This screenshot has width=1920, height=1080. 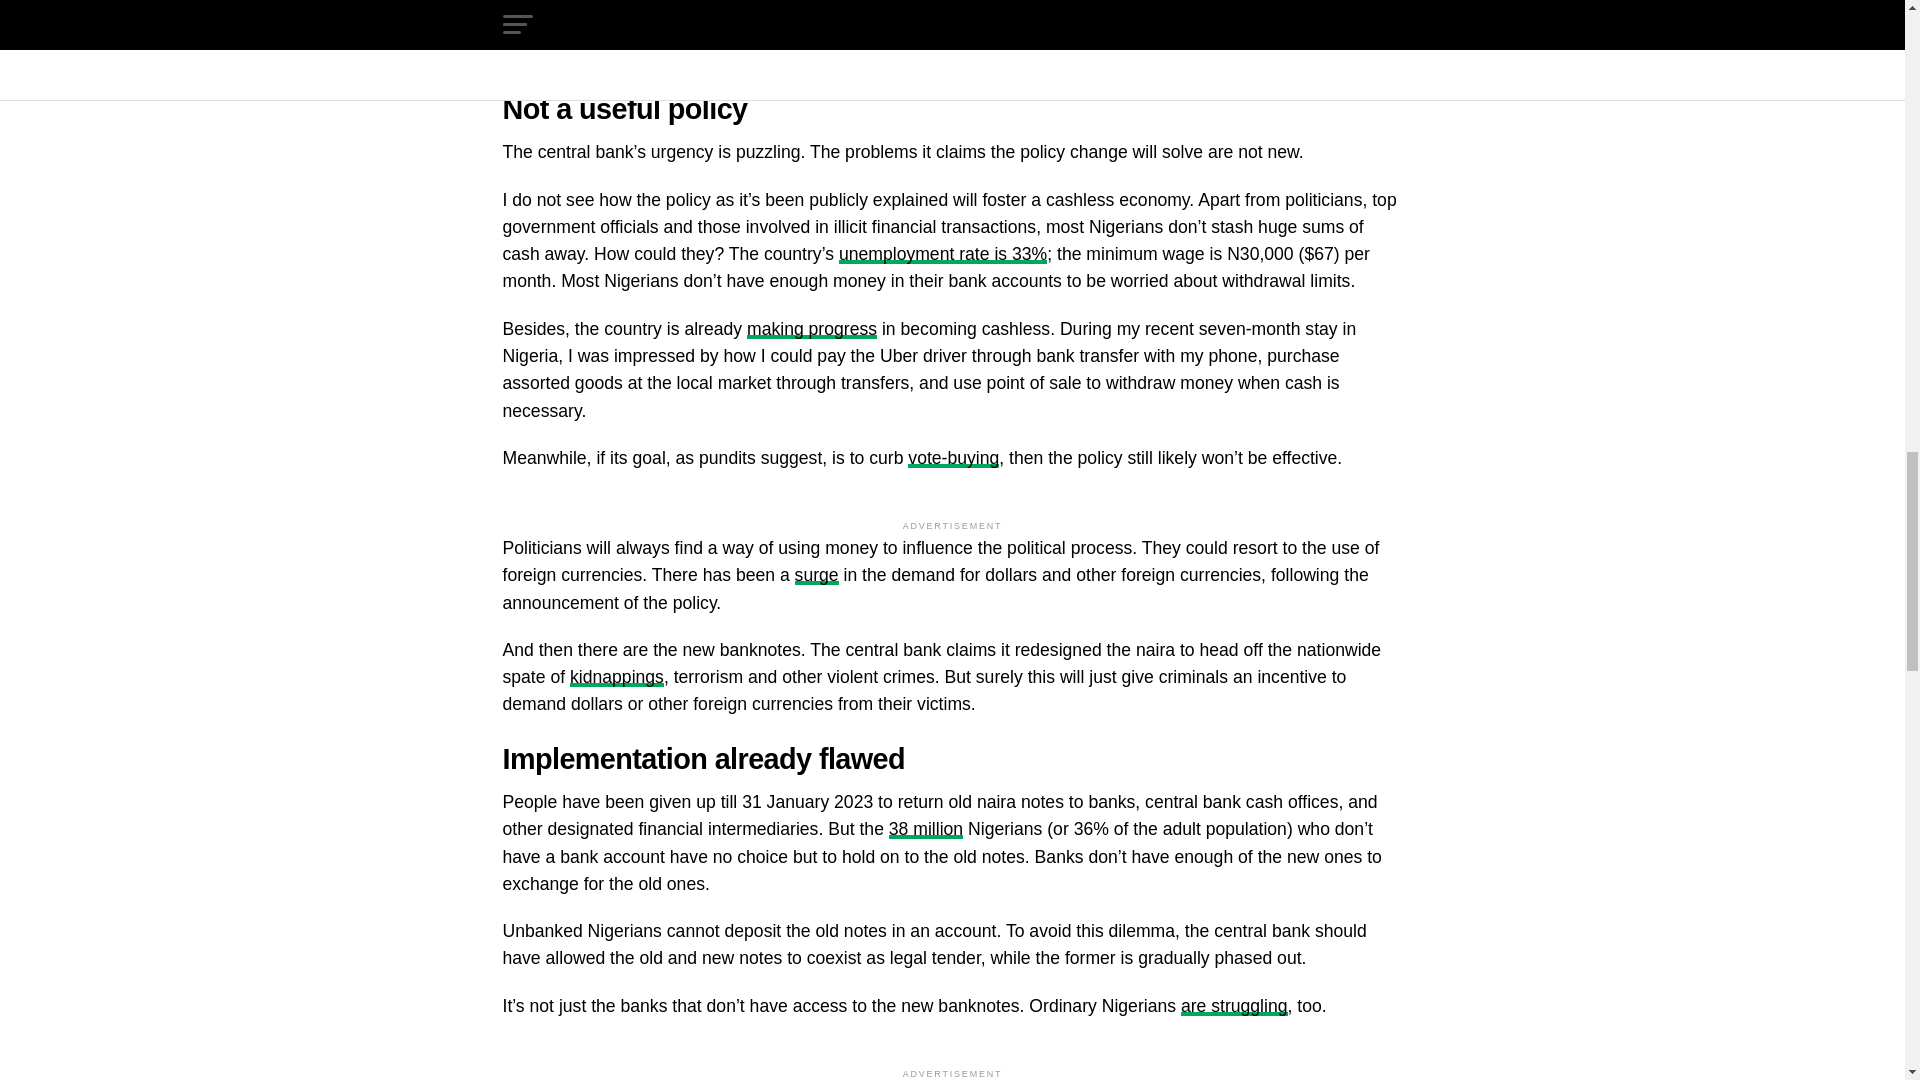 What do you see at coordinates (816, 574) in the screenshot?
I see `surge` at bounding box center [816, 574].